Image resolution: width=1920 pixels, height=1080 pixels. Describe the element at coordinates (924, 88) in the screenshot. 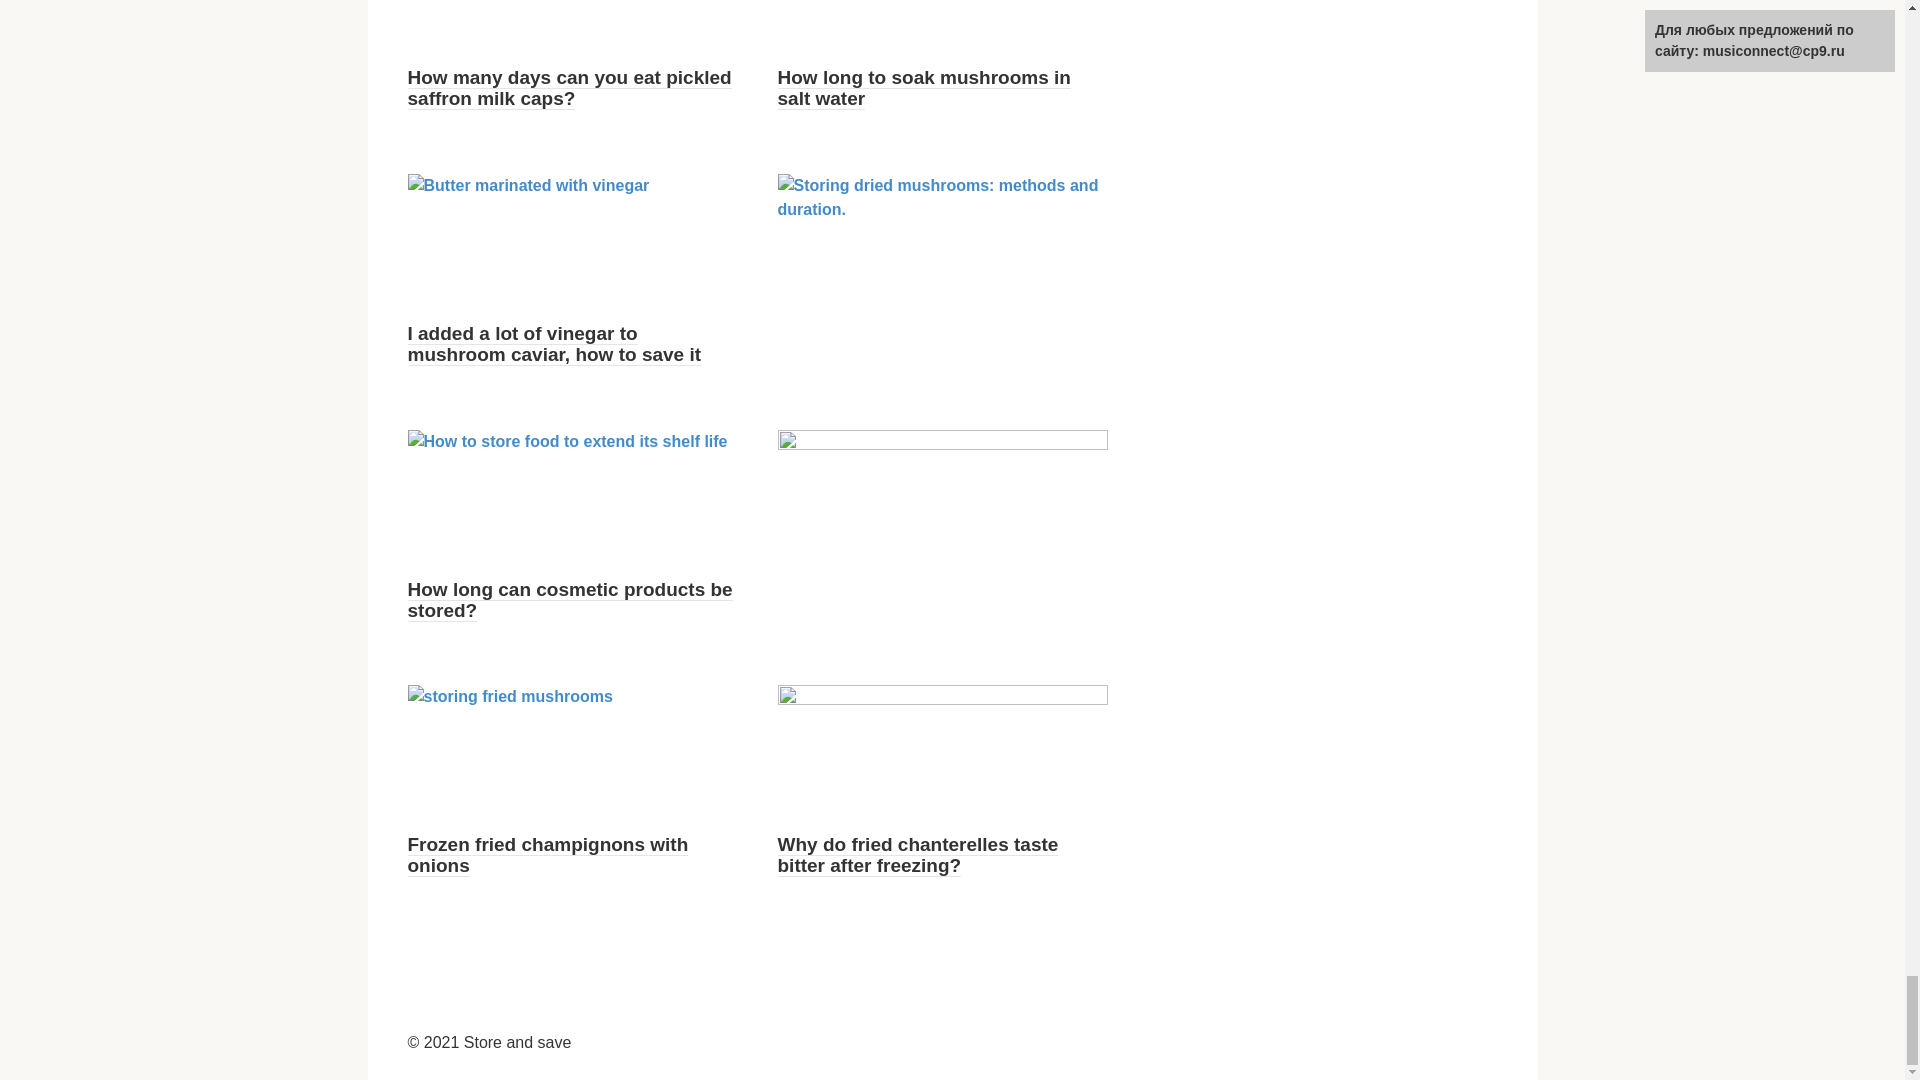

I see `How long to soak mushrooms in salt water` at that location.